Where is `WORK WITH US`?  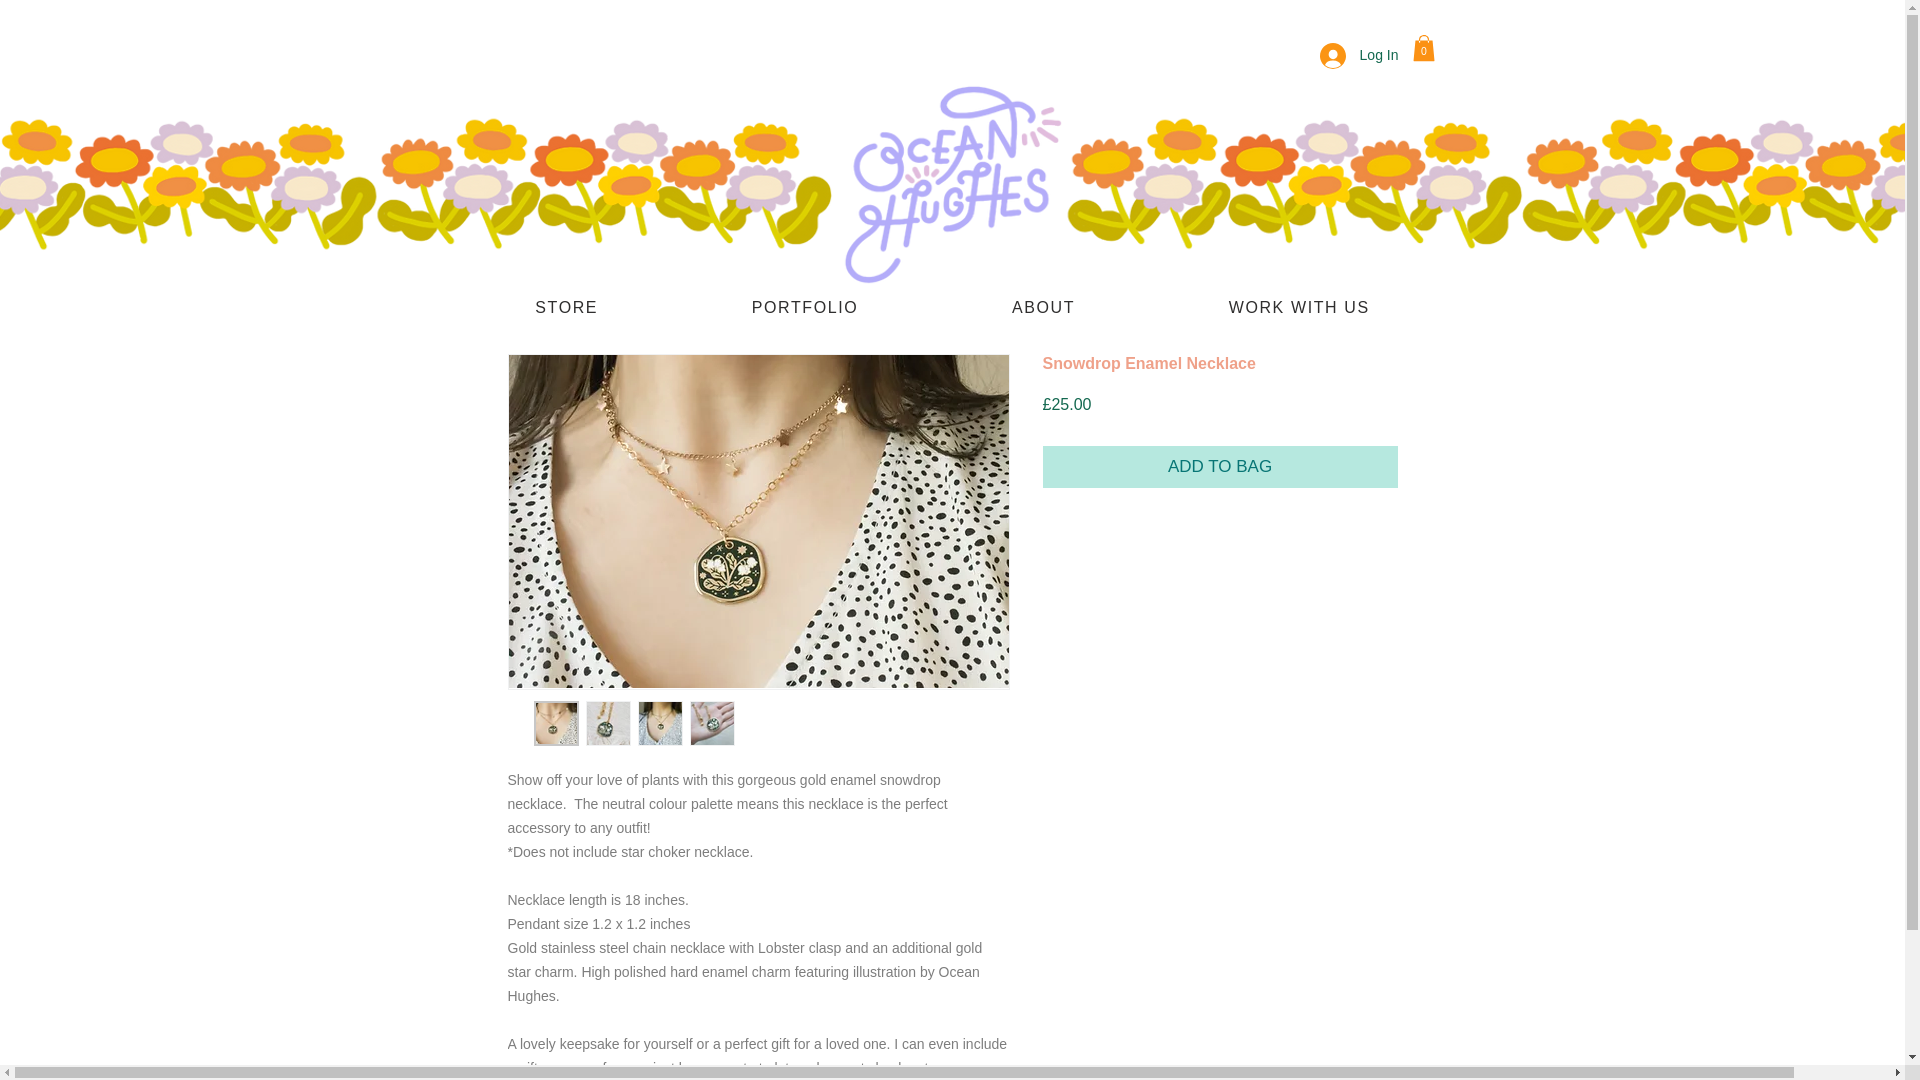 WORK WITH US is located at coordinates (1299, 309).